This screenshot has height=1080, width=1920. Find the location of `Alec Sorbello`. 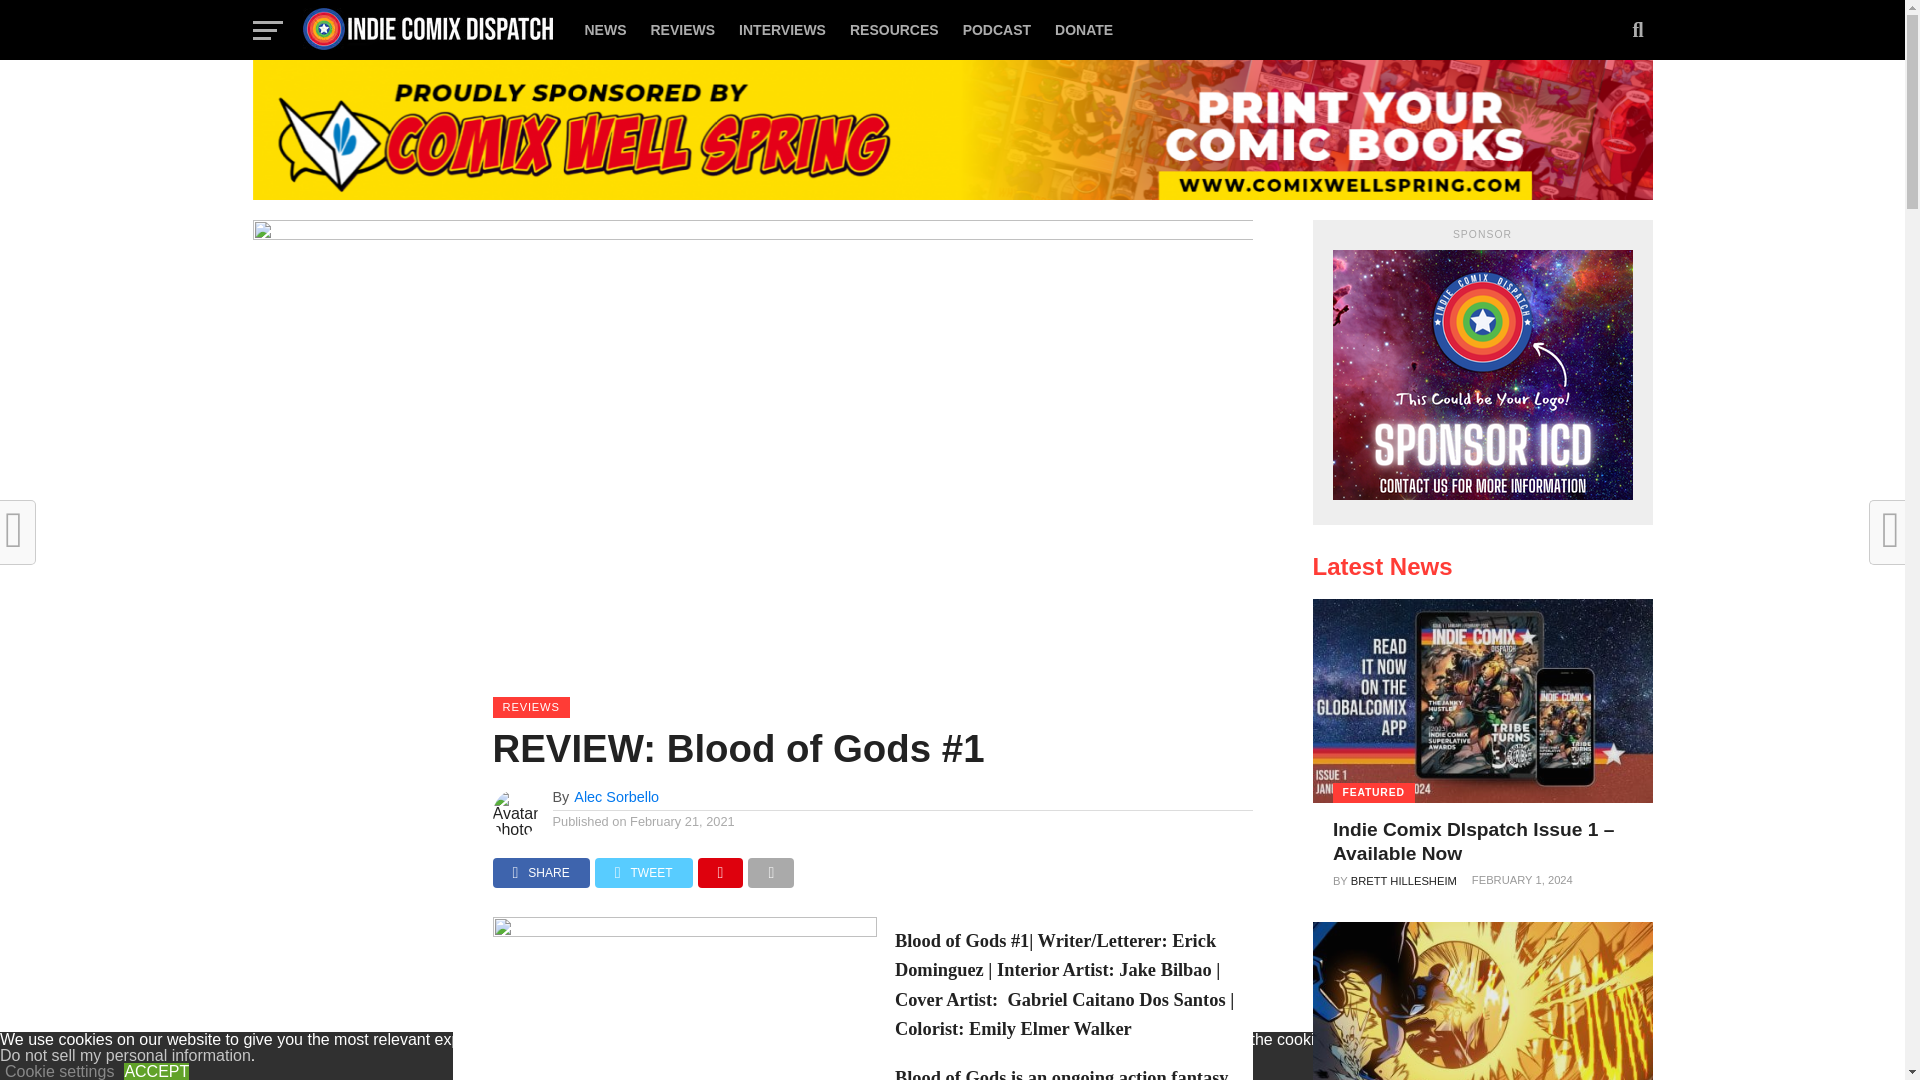

Alec Sorbello is located at coordinates (616, 796).